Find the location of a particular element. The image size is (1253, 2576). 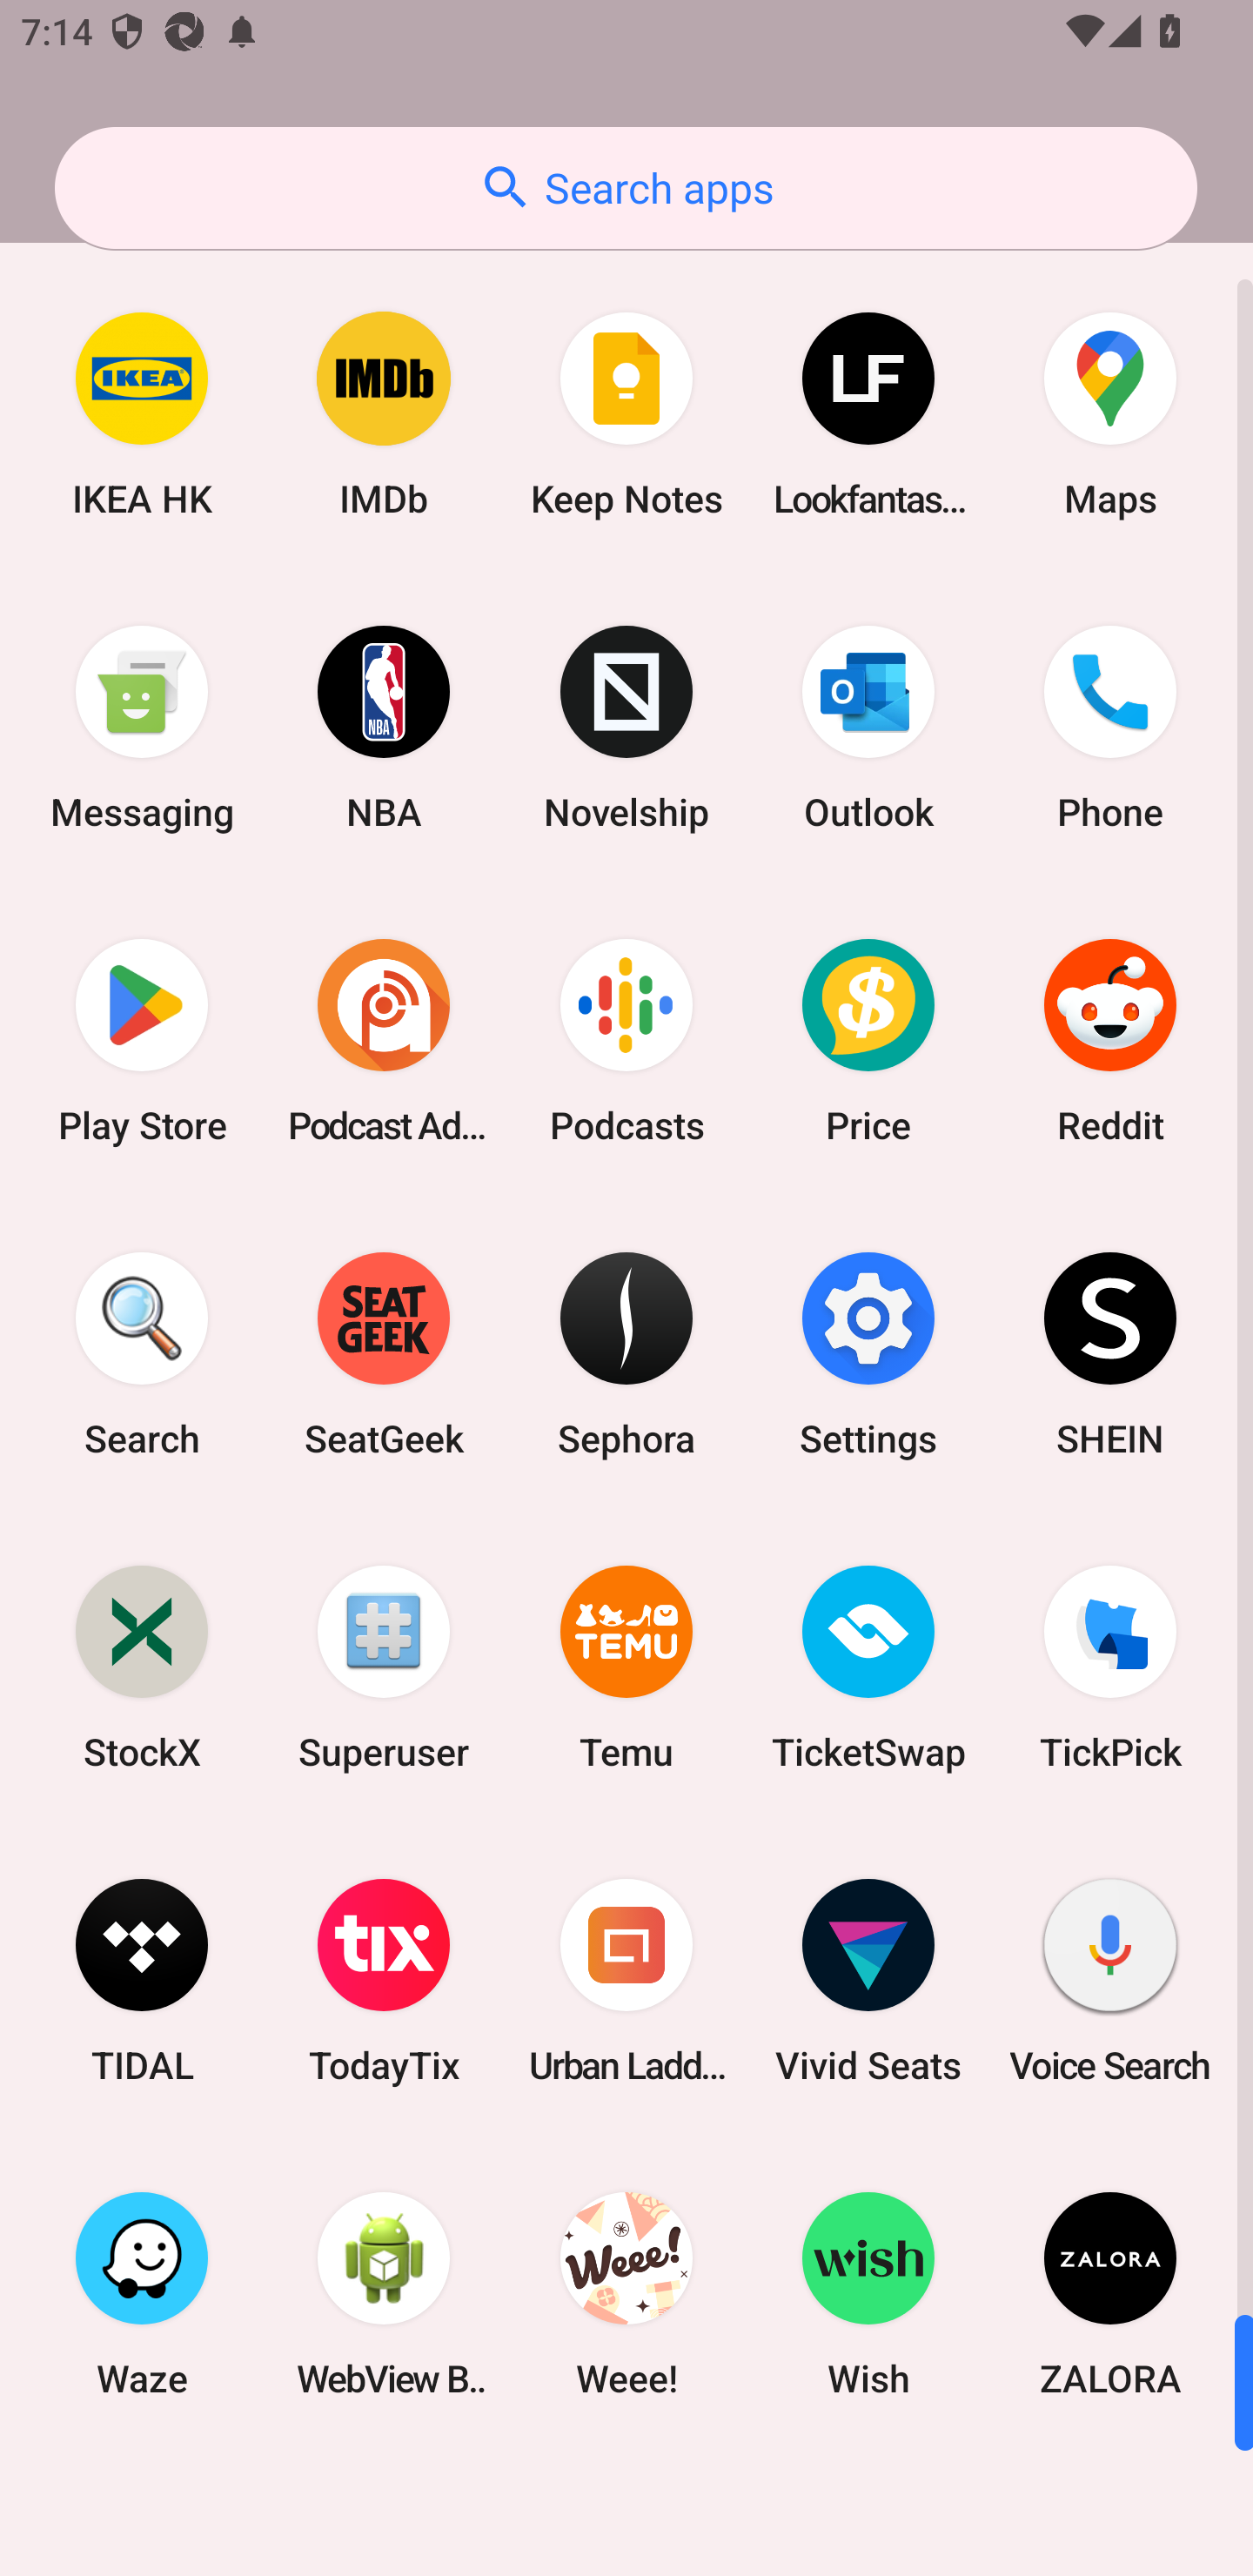

Superuser is located at coordinates (384, 1666).